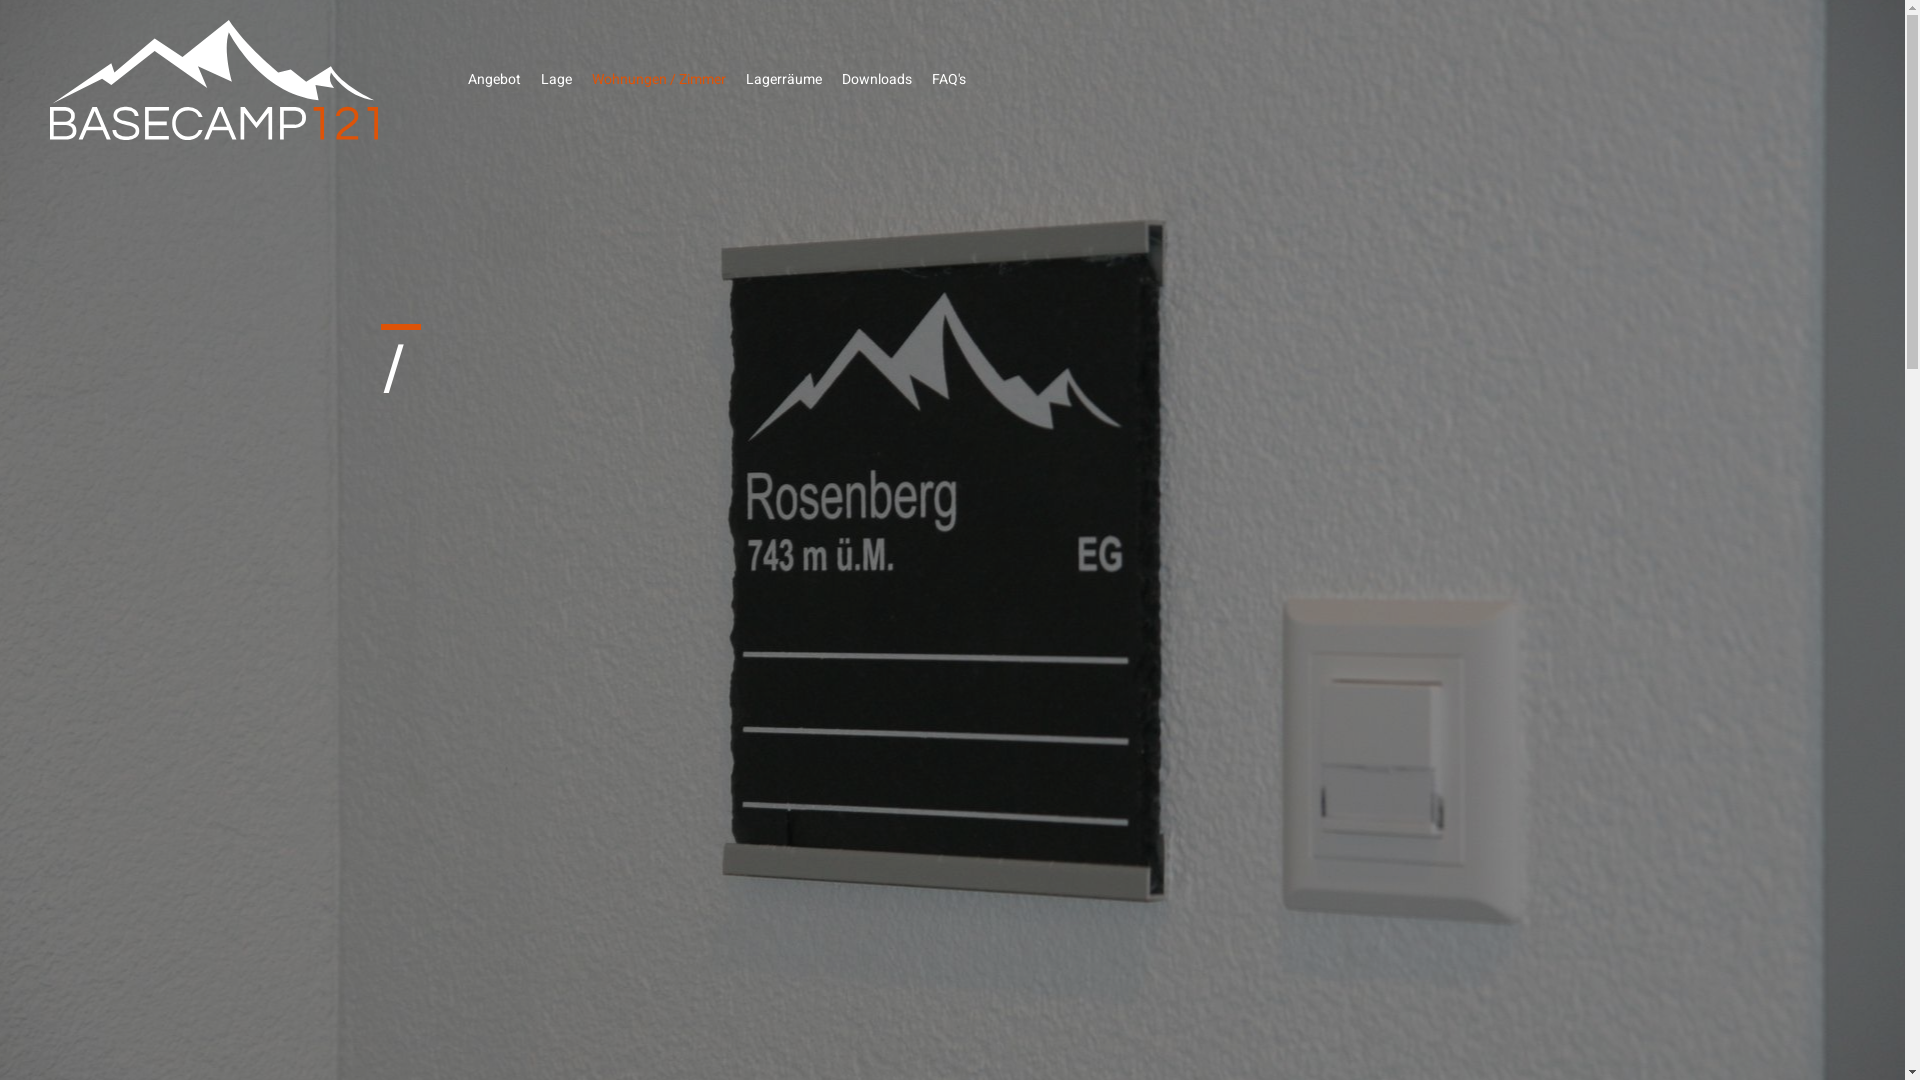 Image resolution: width=1920 pixels, height=1080 pixels. I want to click on Wohnungen / Zimmer, so click(659, 80).